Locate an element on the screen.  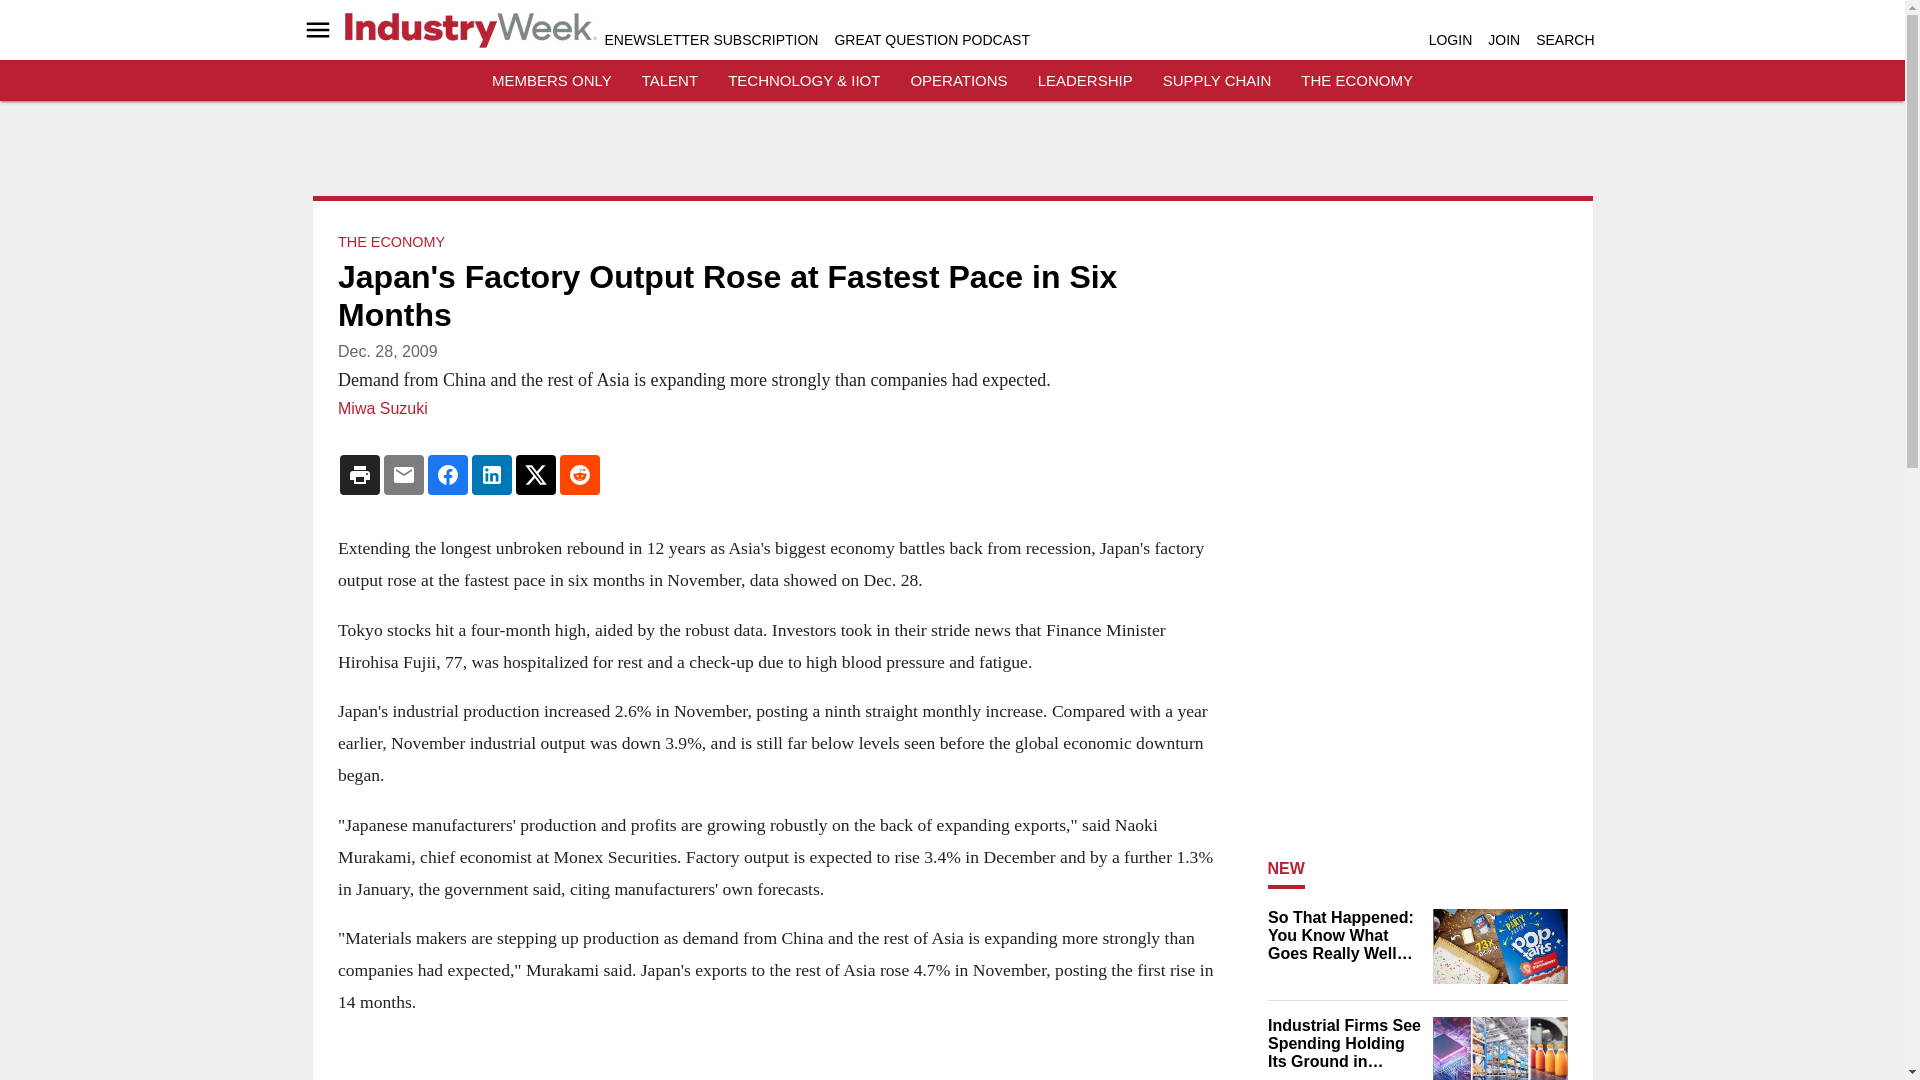
TALENT is located at coordinates (670, 80).